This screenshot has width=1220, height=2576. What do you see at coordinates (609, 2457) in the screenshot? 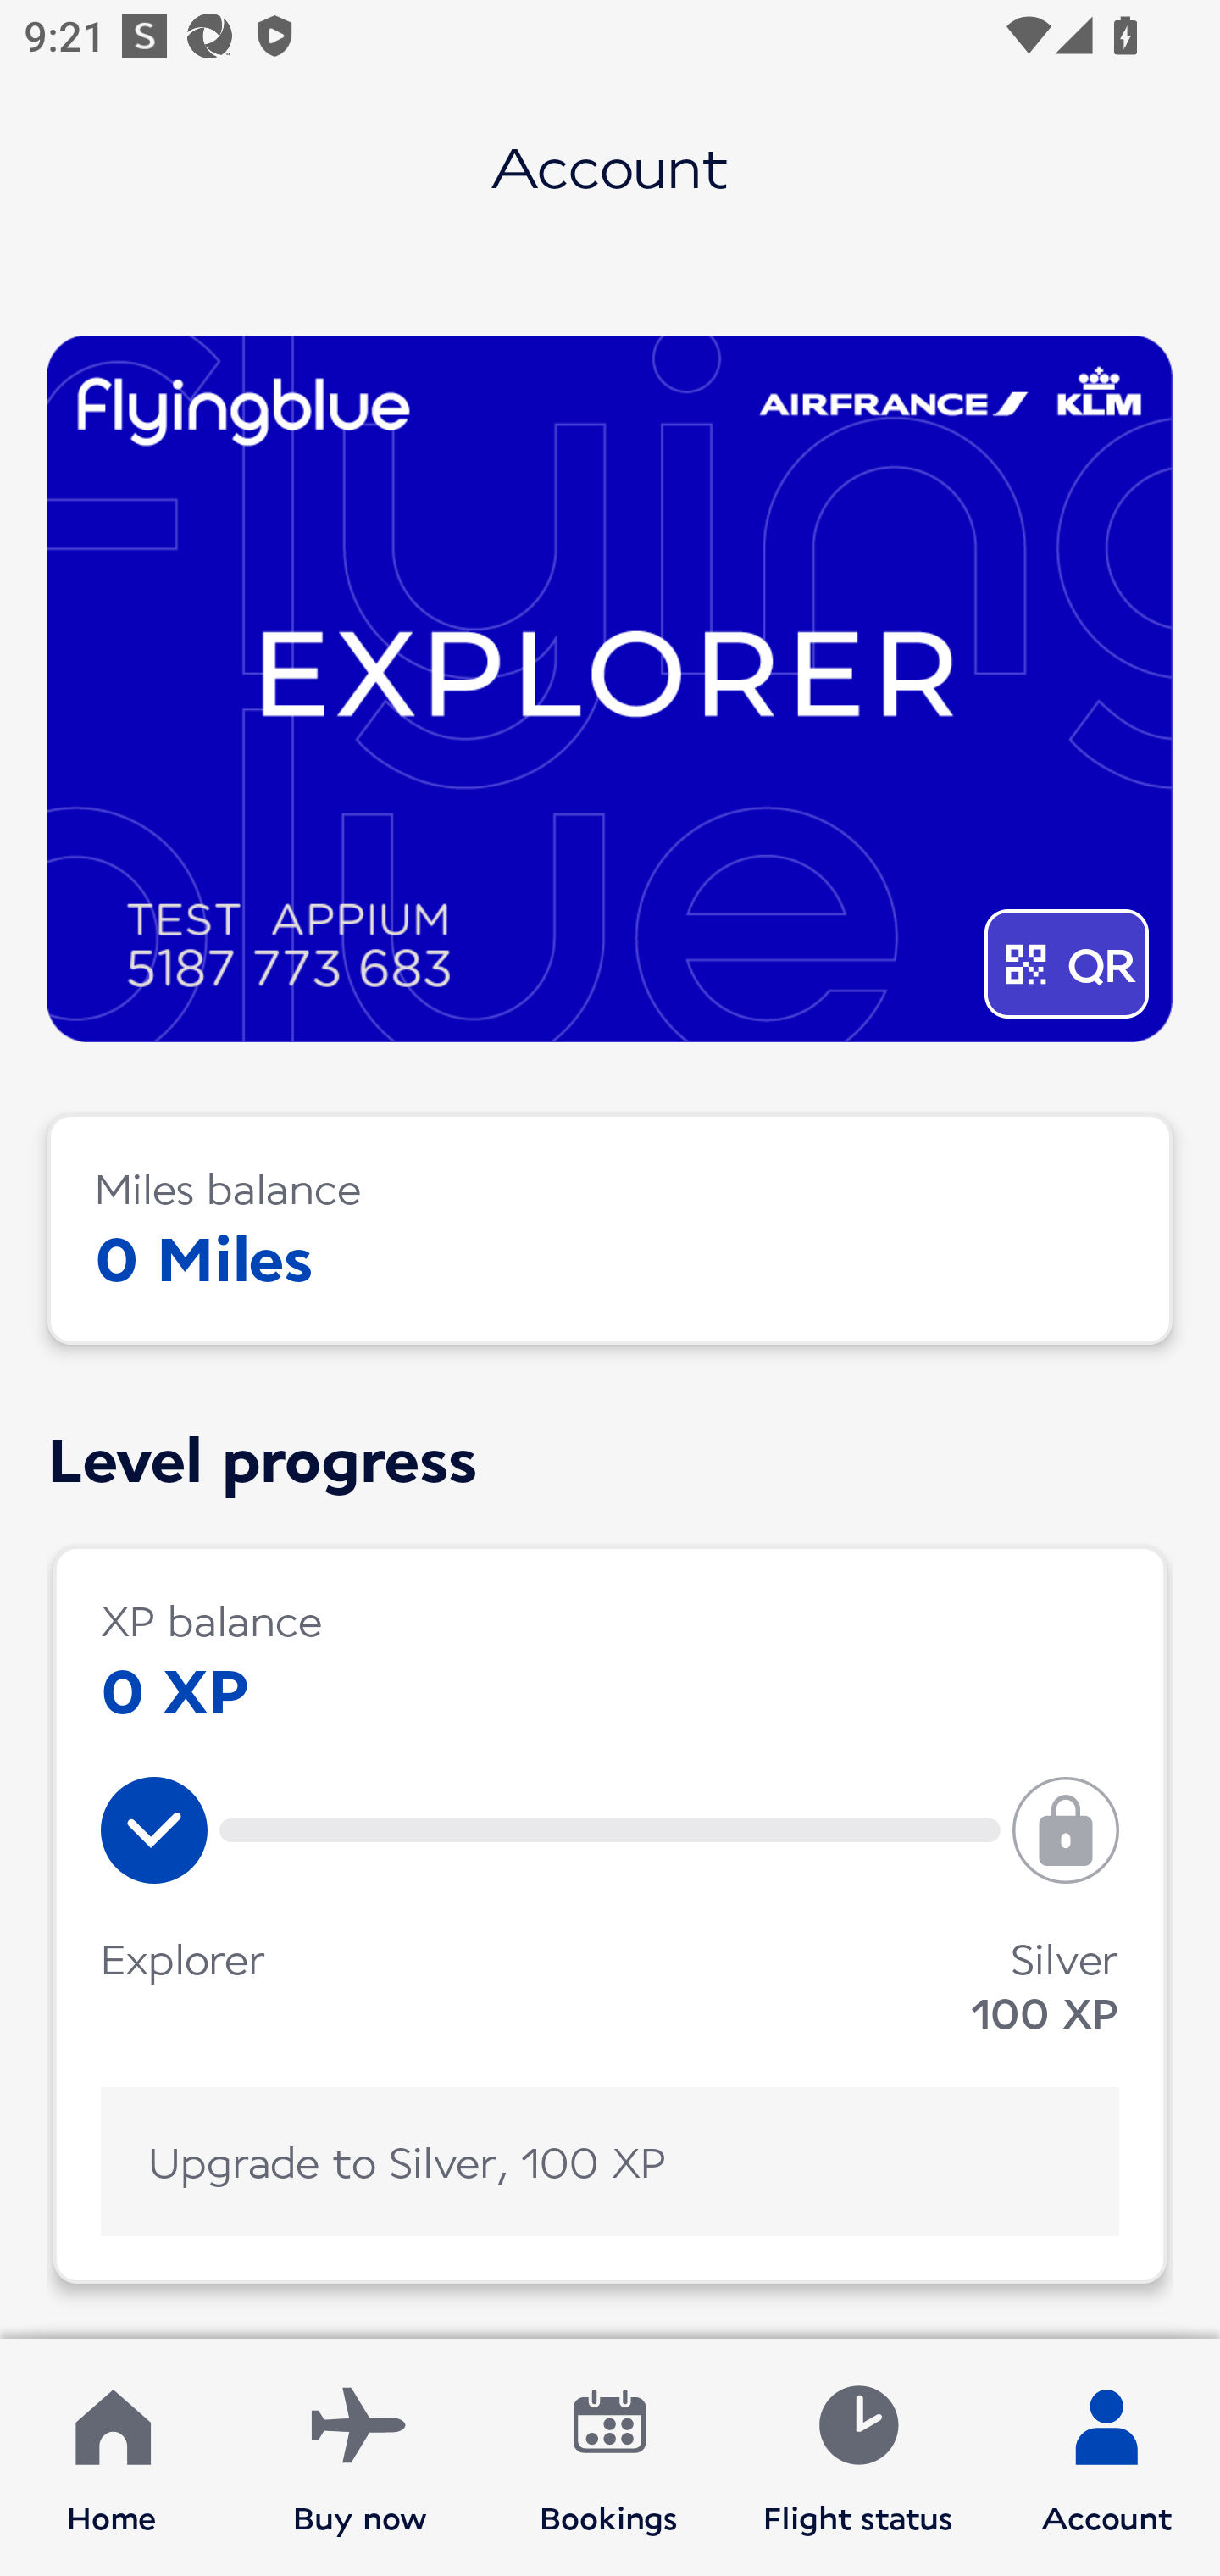
I see `Bookings` at bounding box center [609, 2457].